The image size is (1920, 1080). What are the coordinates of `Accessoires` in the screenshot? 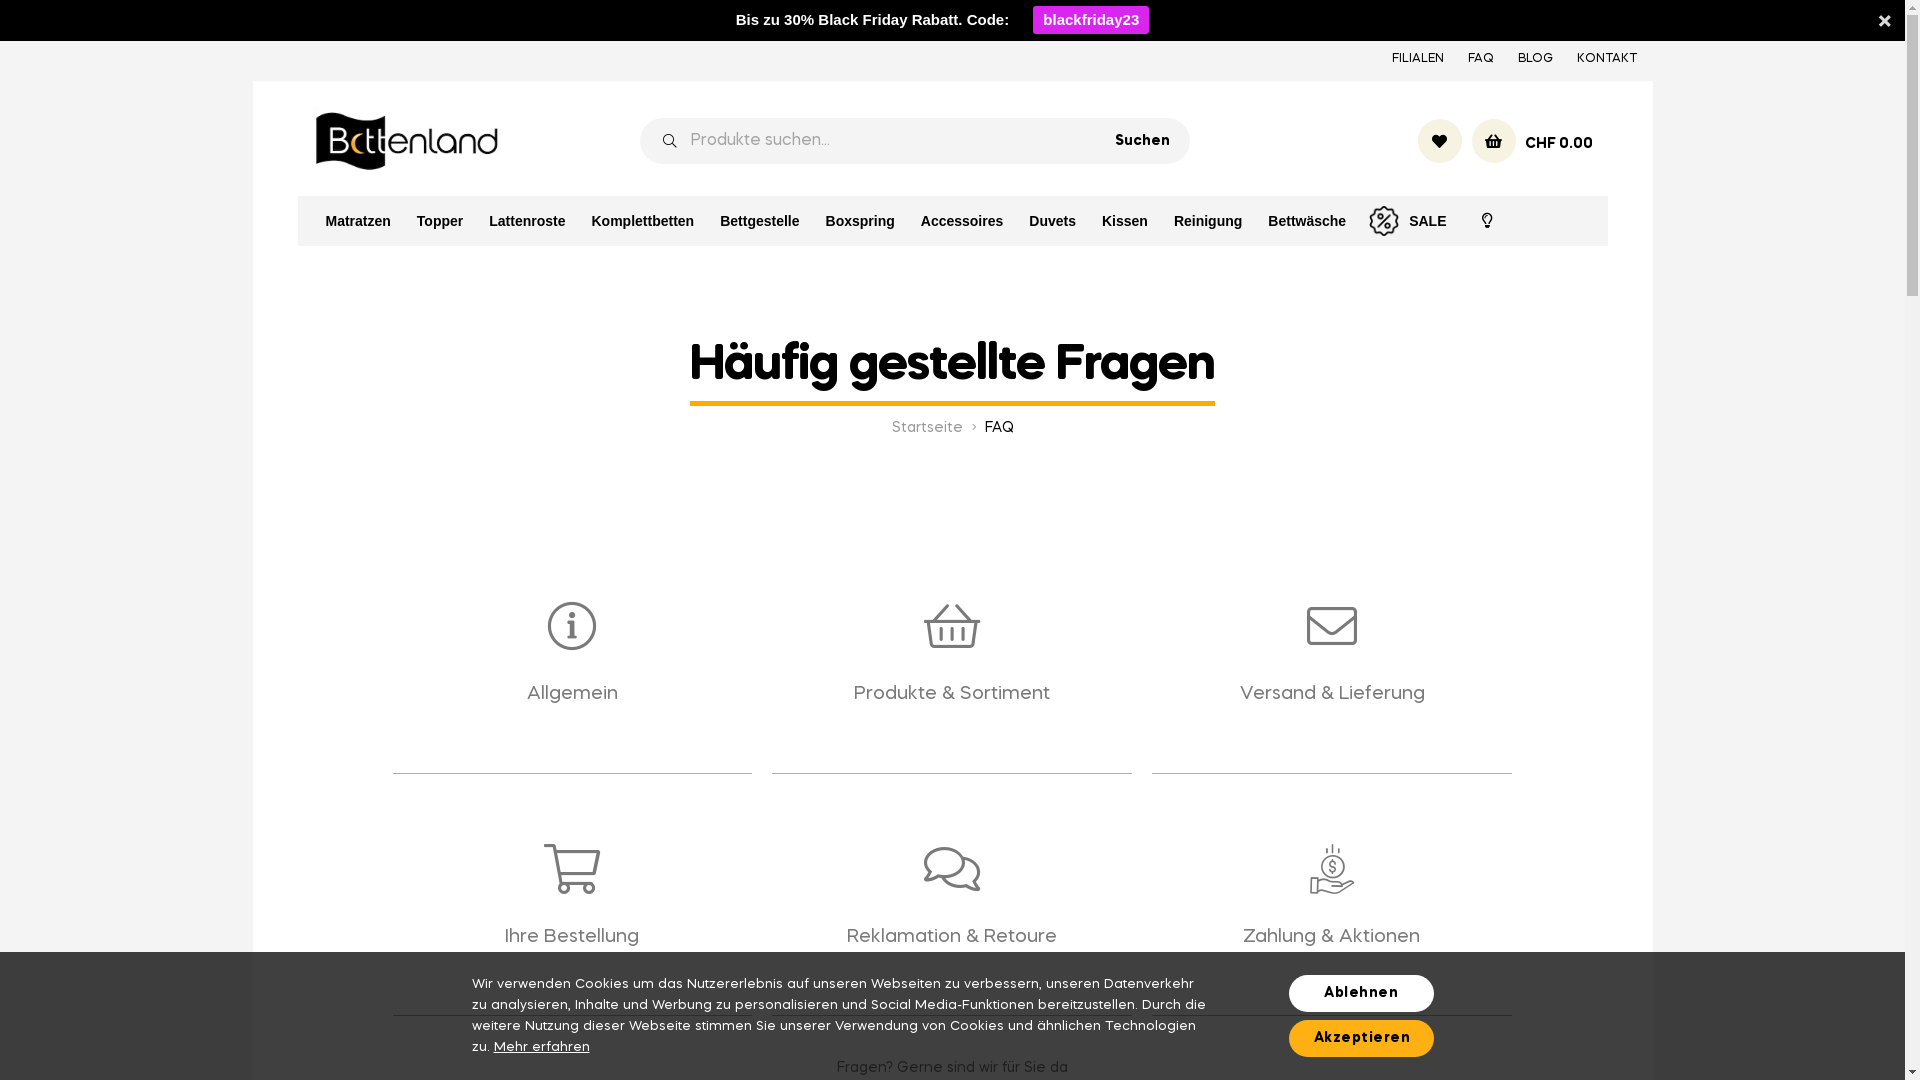 It's located at (962, 221).